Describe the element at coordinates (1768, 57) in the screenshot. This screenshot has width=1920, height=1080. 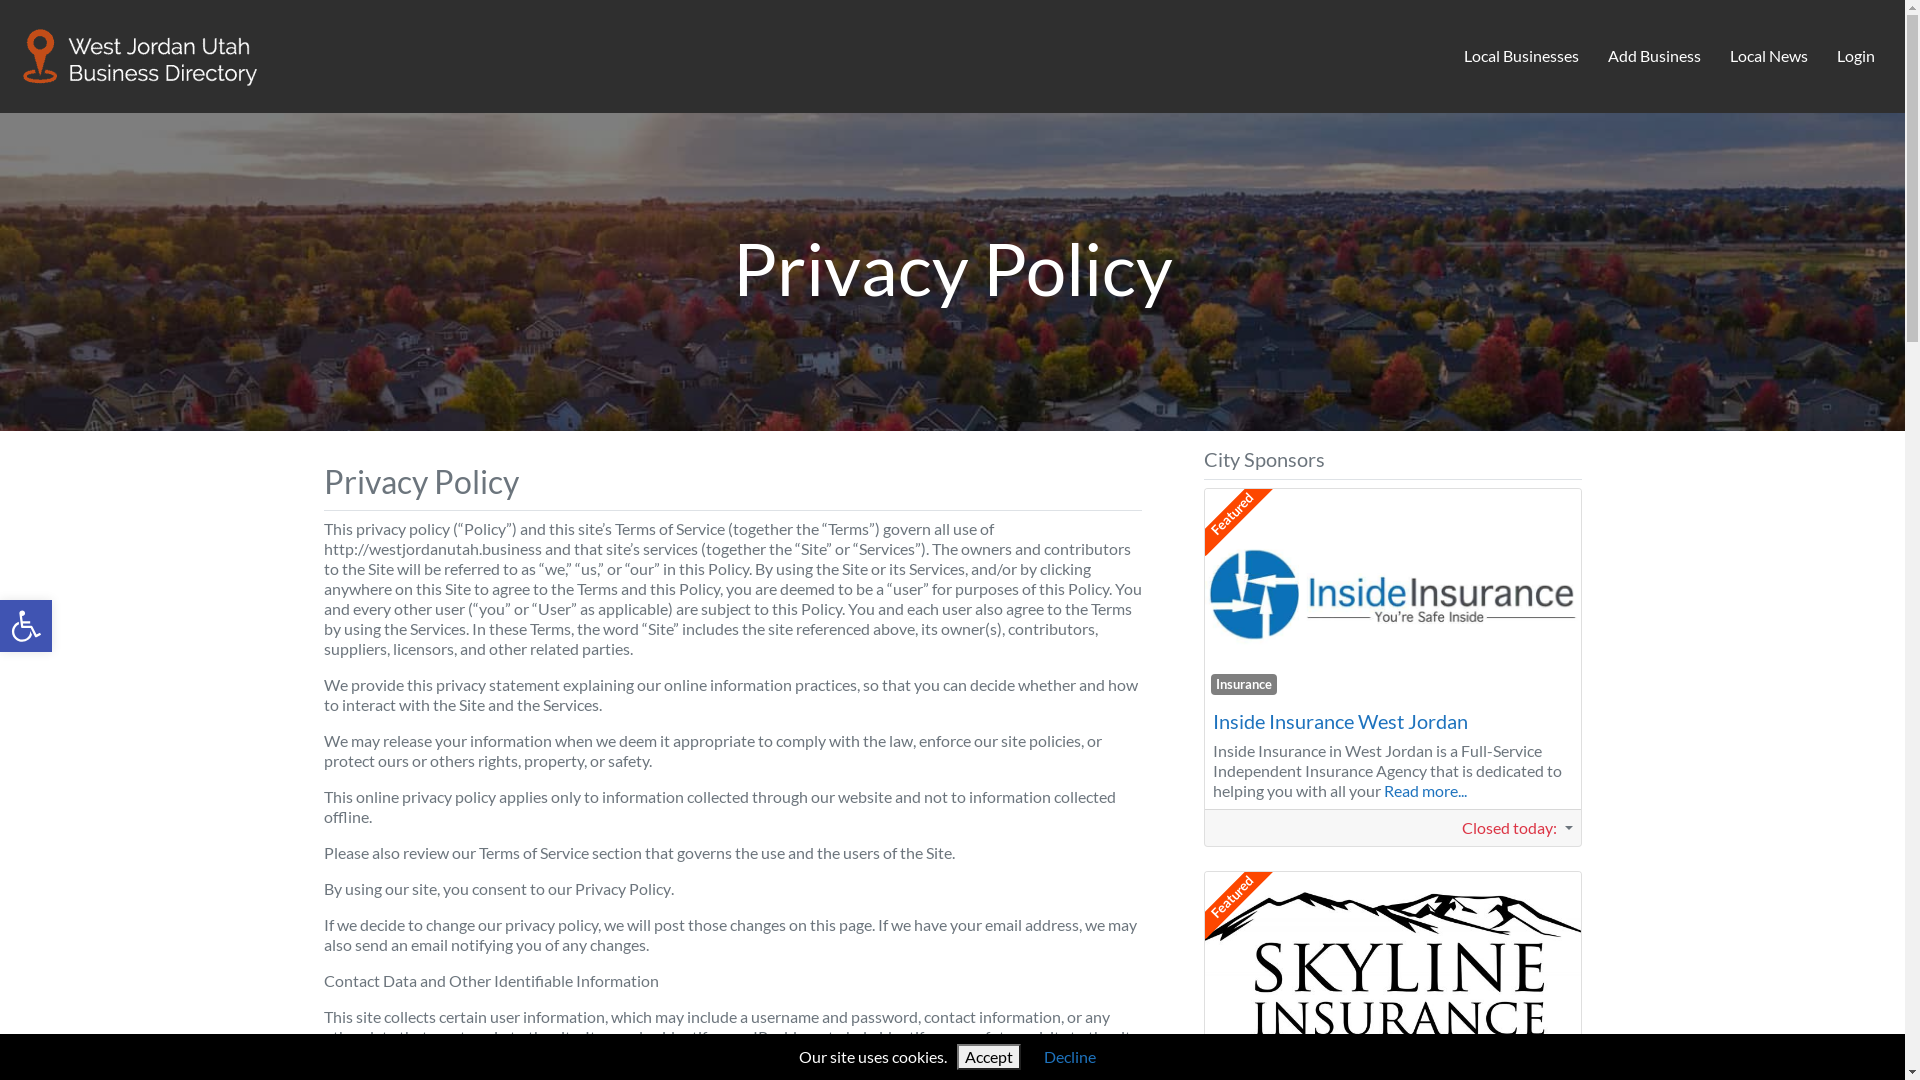
I see `Local News` at that location.